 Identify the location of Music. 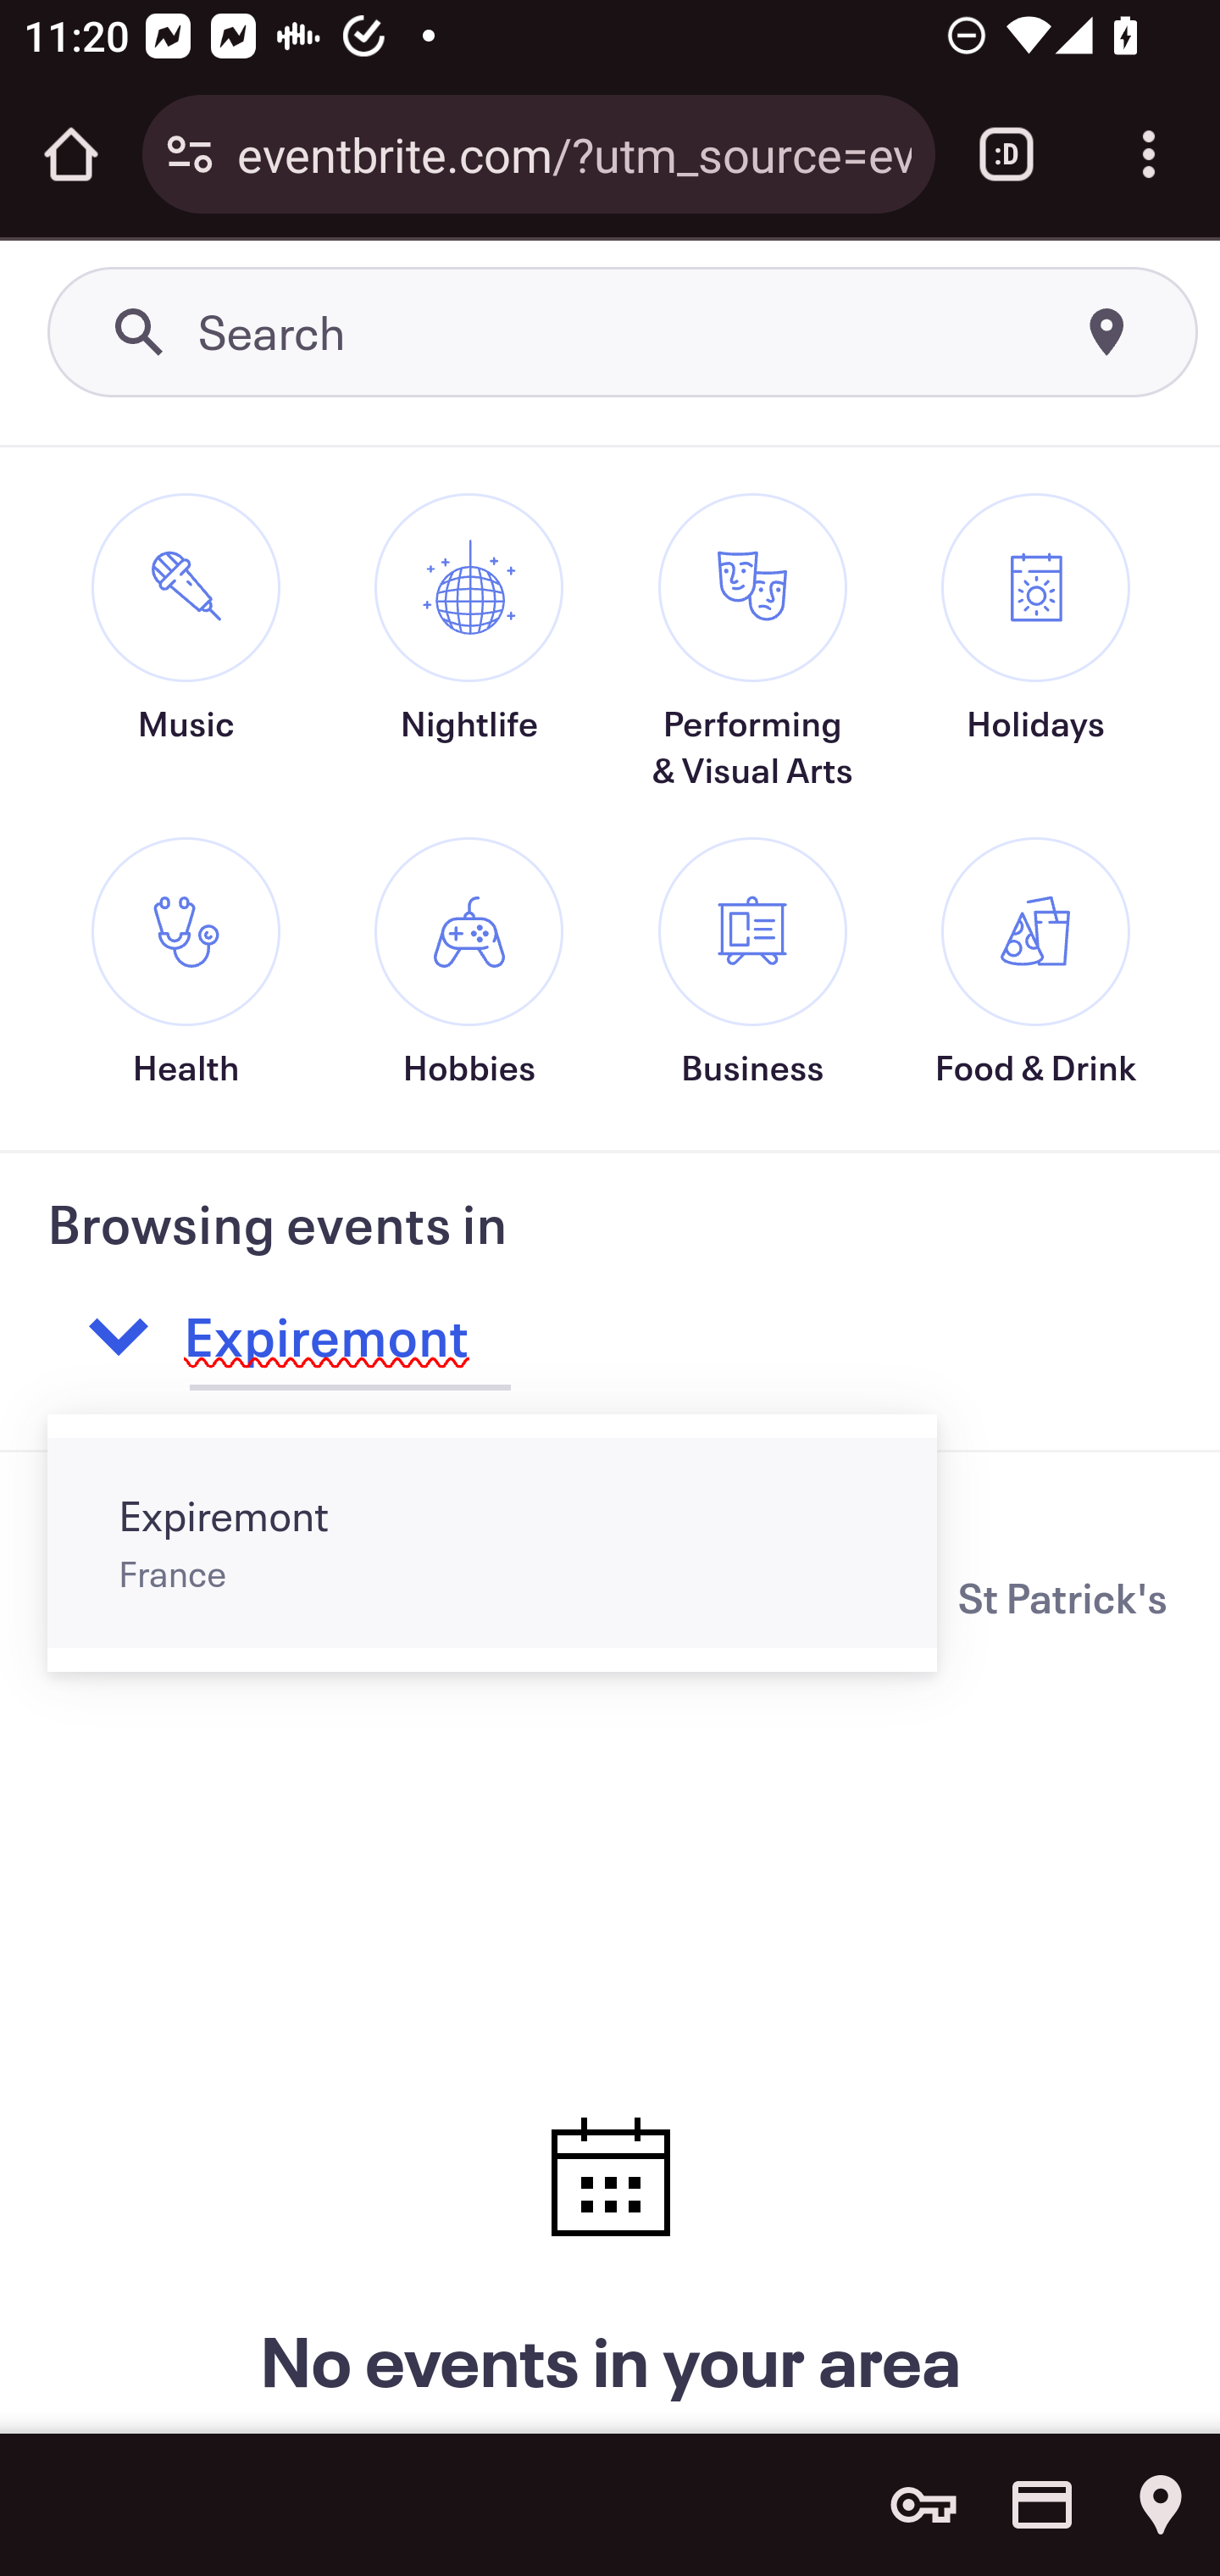
(185, 666).